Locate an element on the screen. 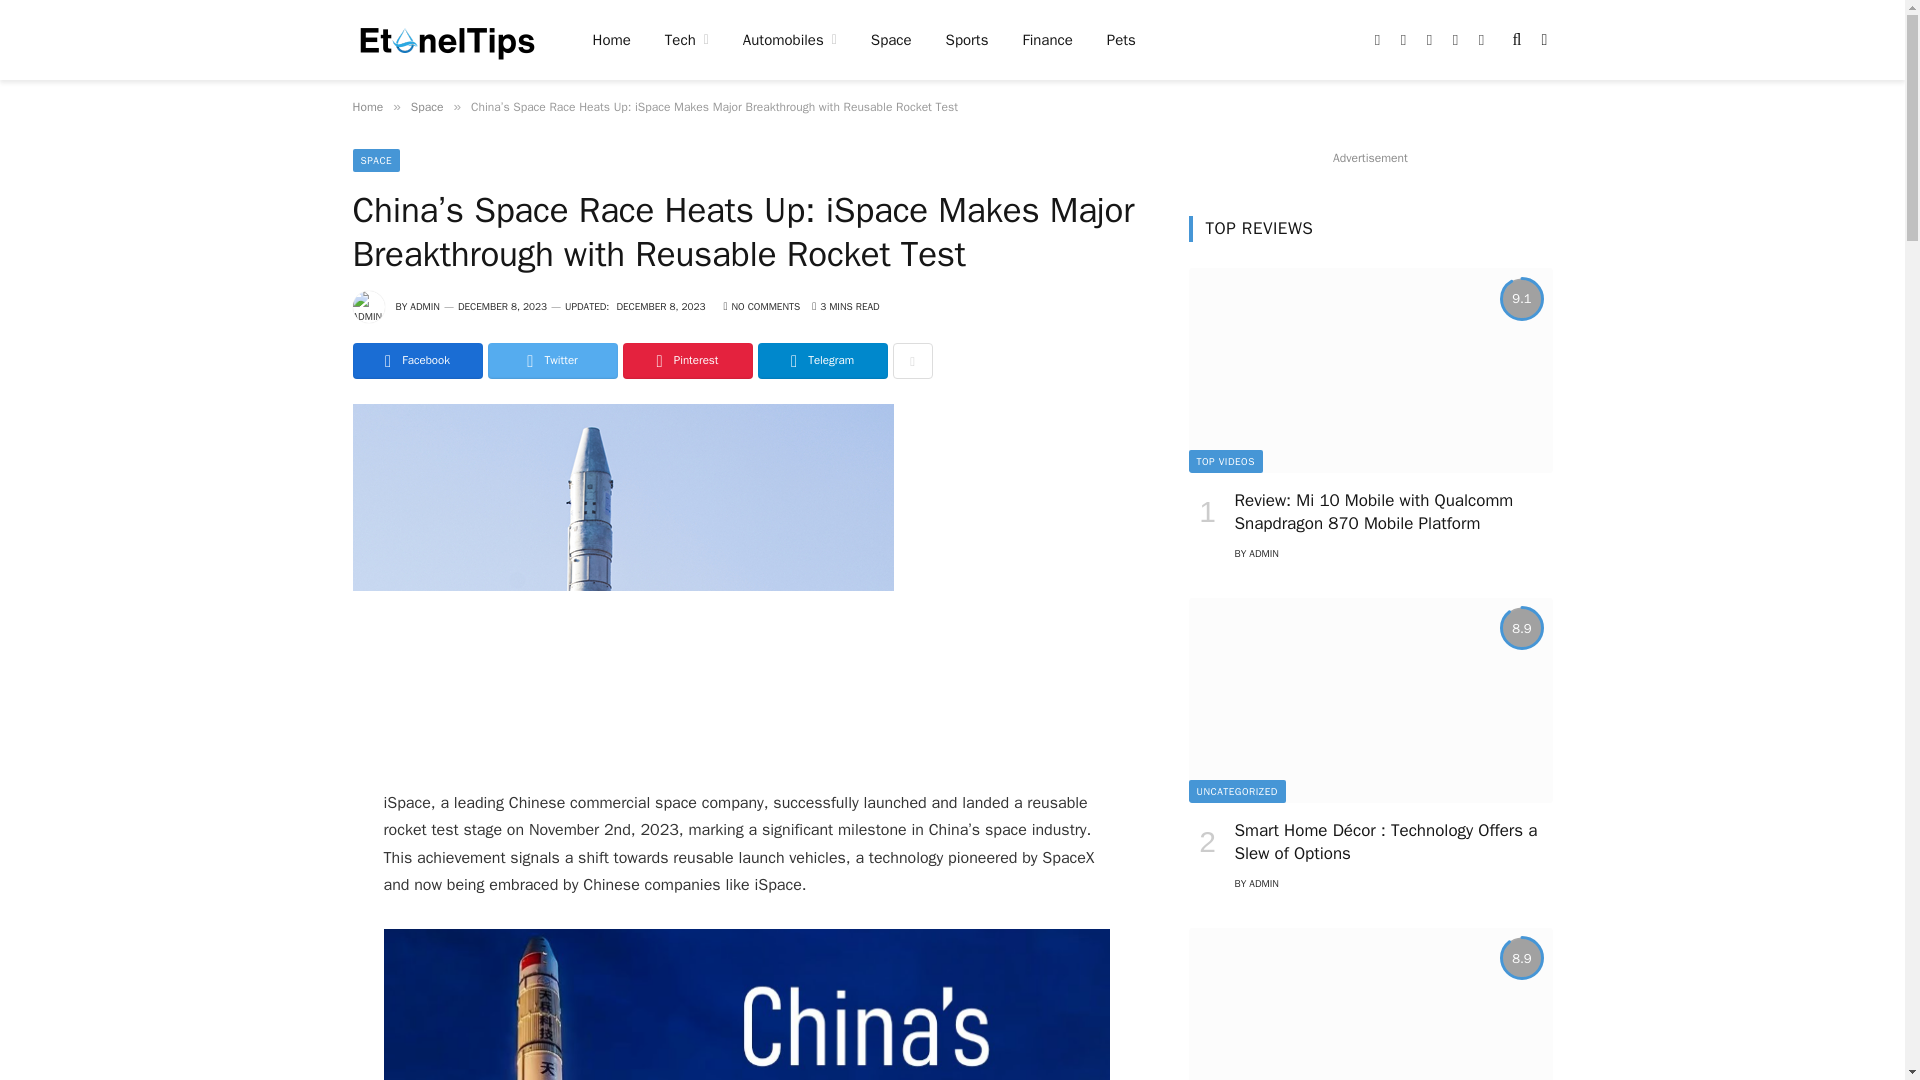  Tech is located at coordinates (686, 40).